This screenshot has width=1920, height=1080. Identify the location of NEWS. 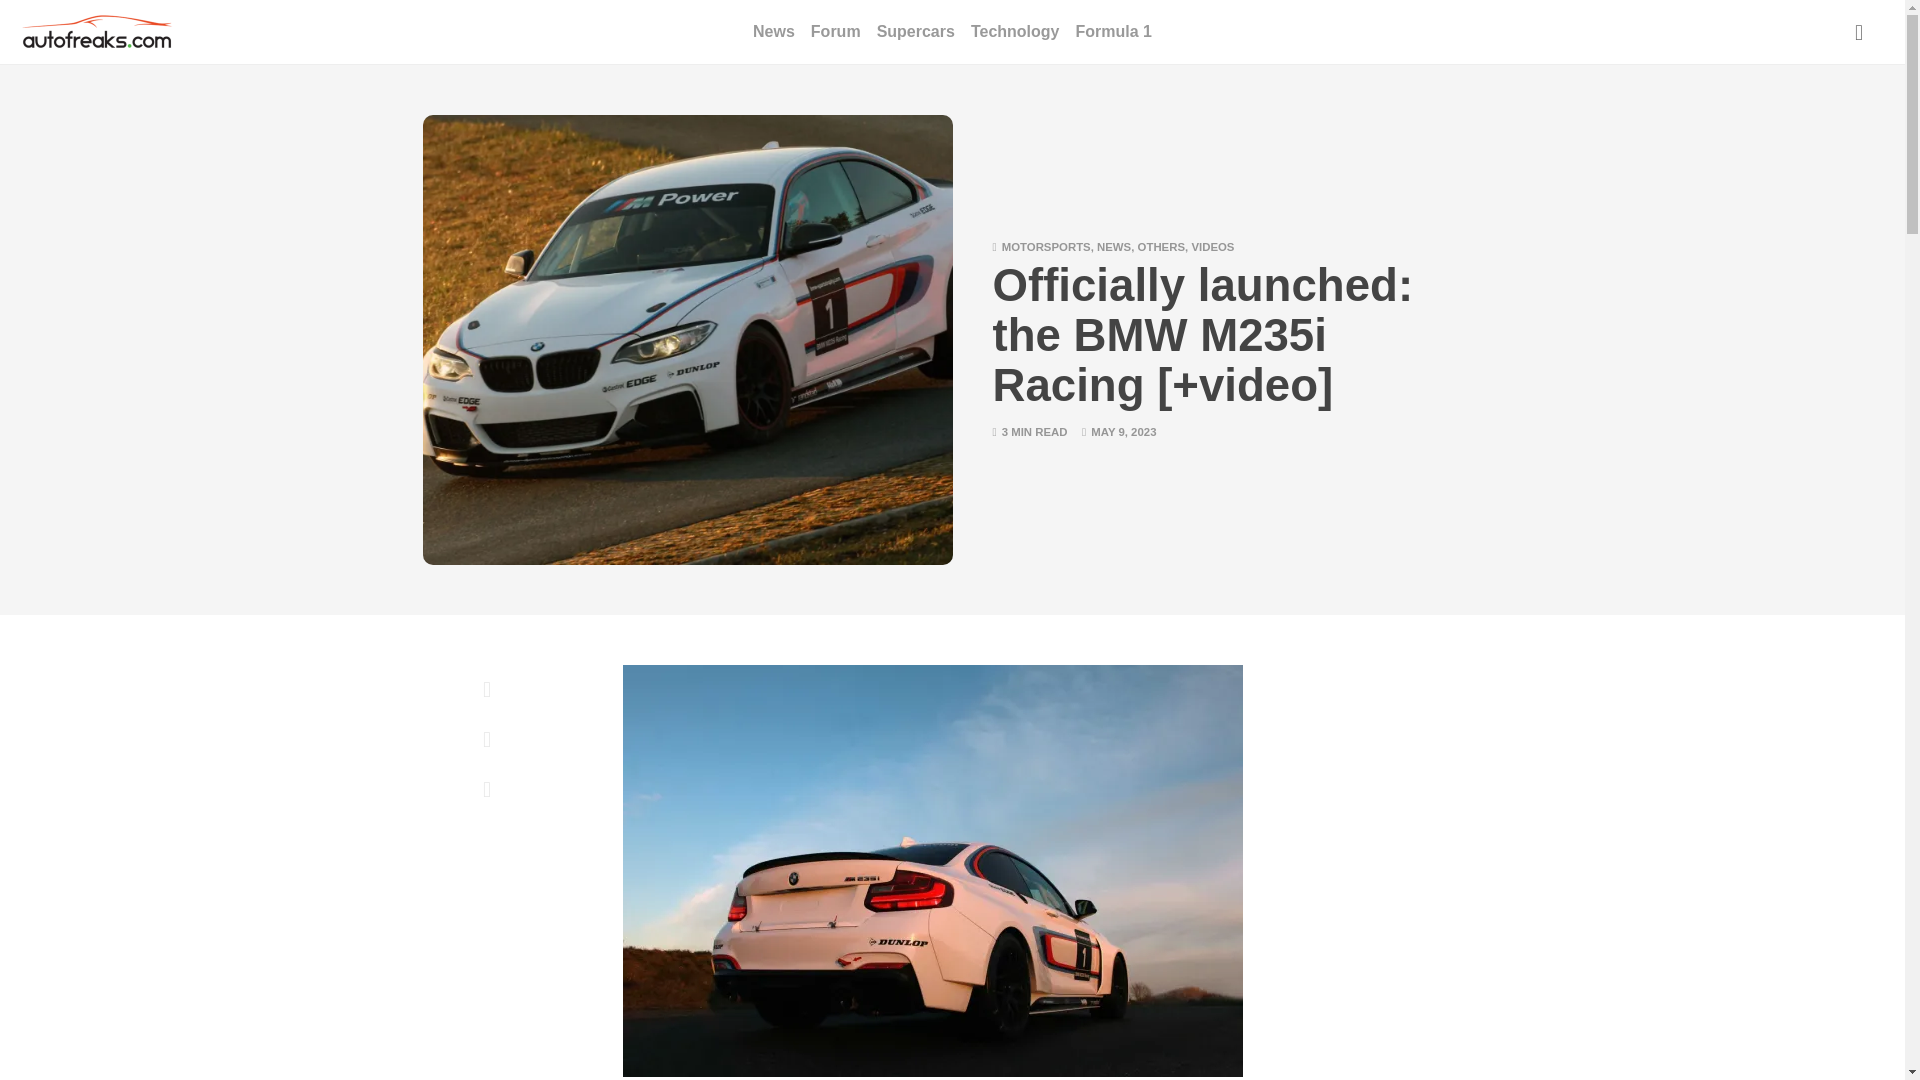
(1113, 246).